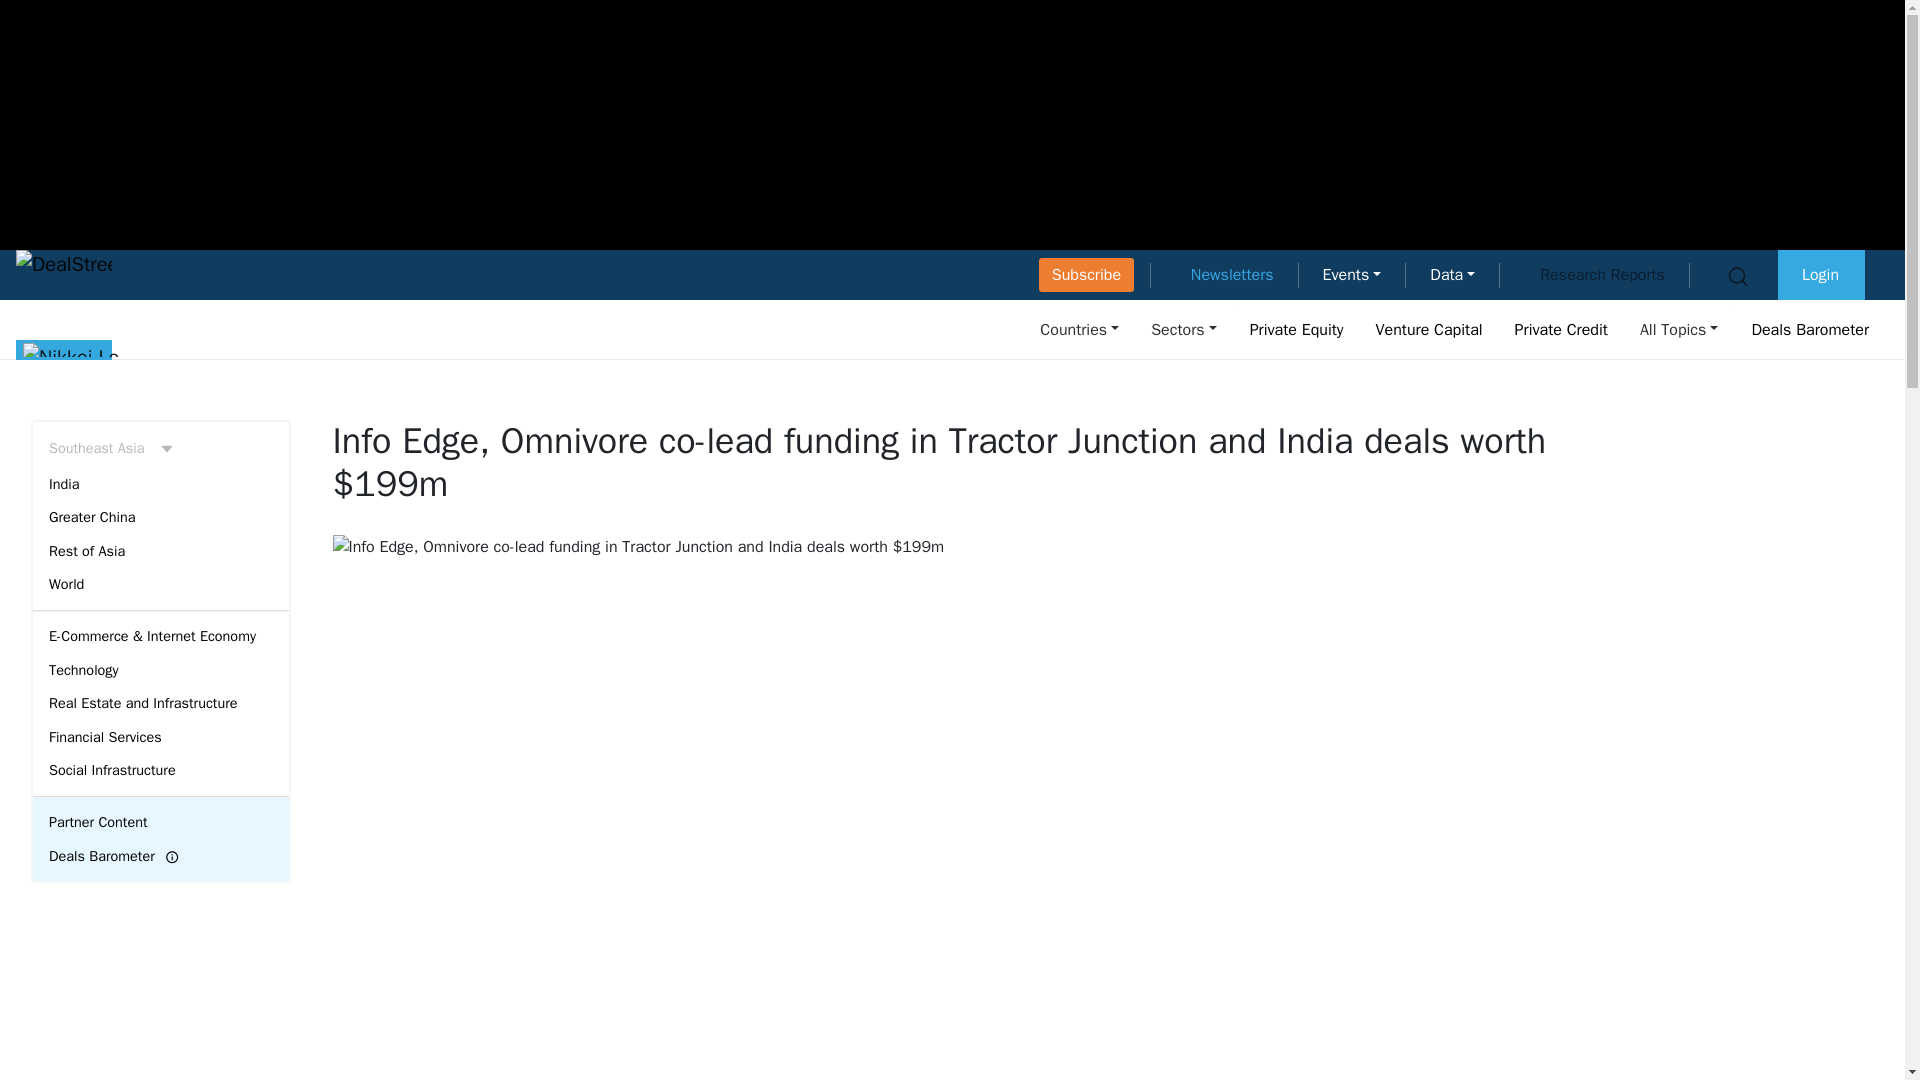 This screenshot has width=1920, height=1080. I want to click on All Topics, so click(1679, 329).